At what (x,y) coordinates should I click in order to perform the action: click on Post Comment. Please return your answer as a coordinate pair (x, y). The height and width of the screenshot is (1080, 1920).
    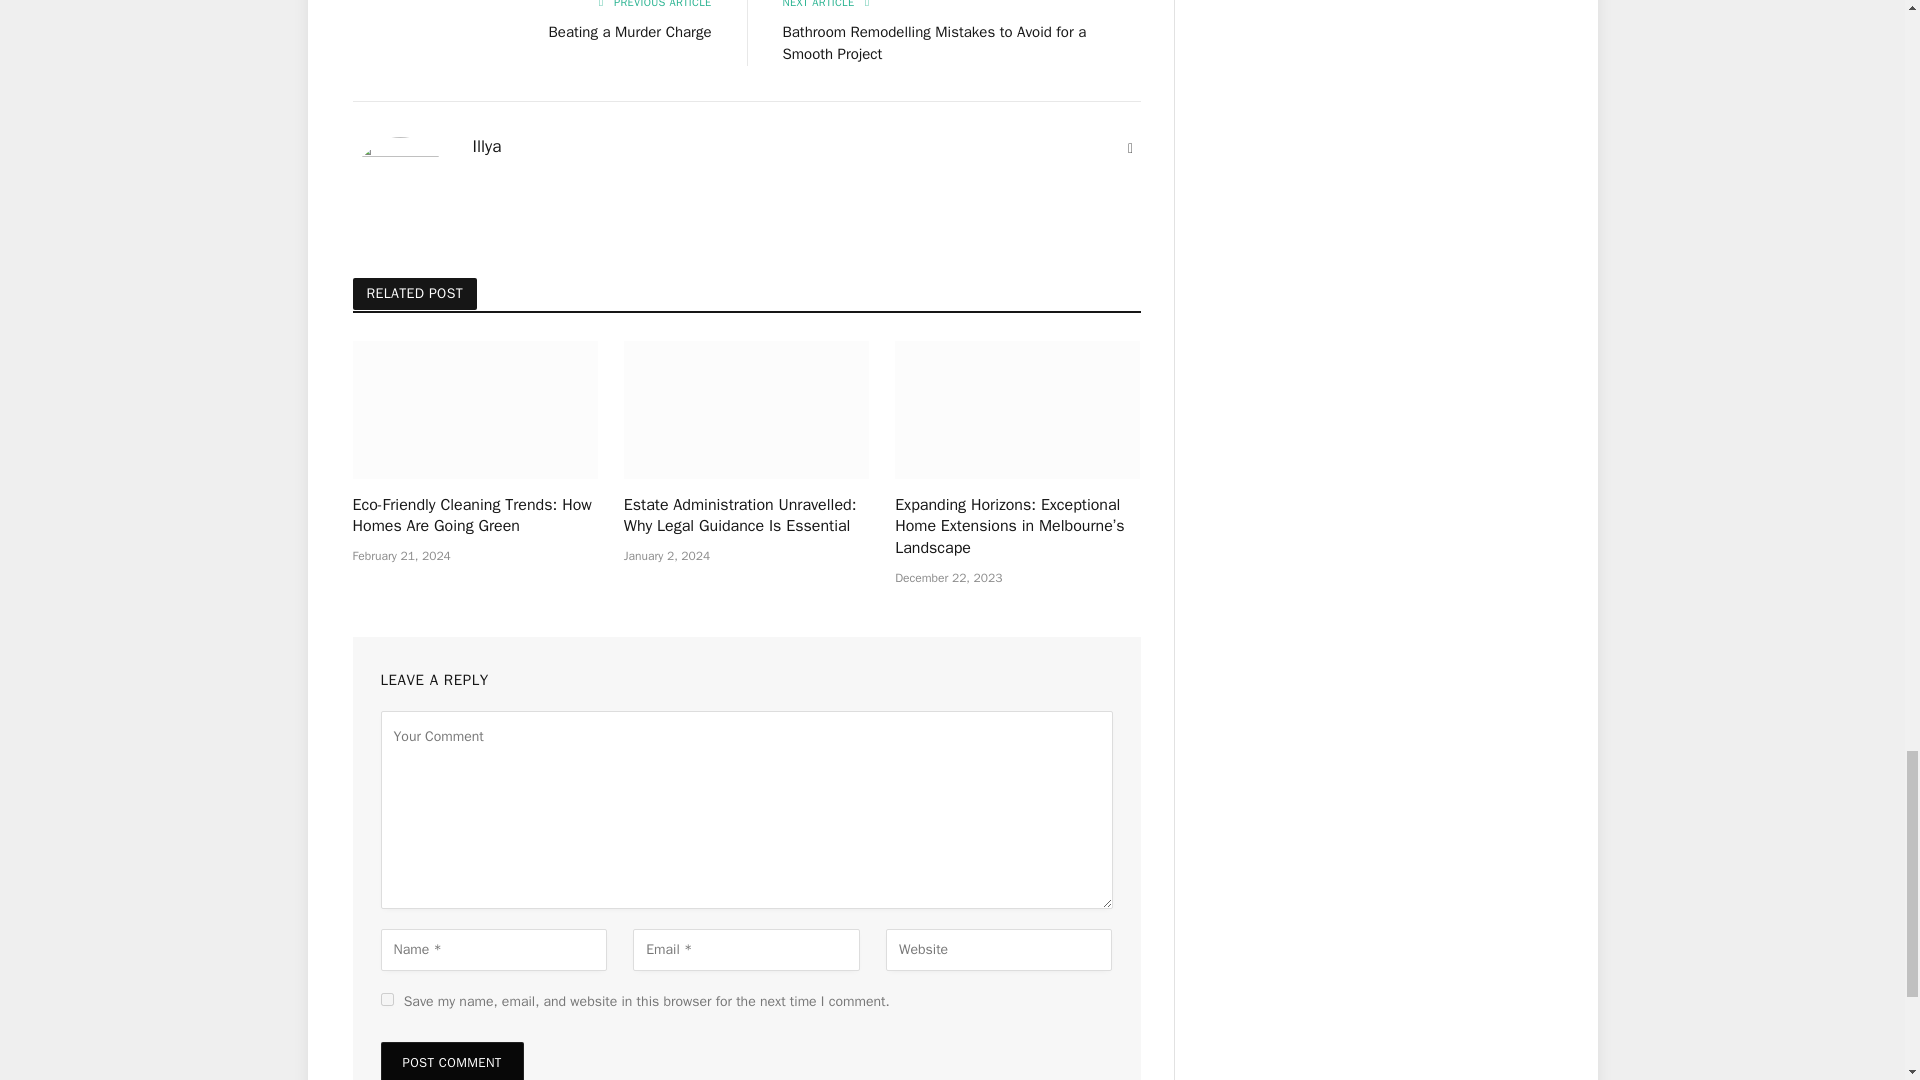
    Looking at the image, I should click on (451, 1061).